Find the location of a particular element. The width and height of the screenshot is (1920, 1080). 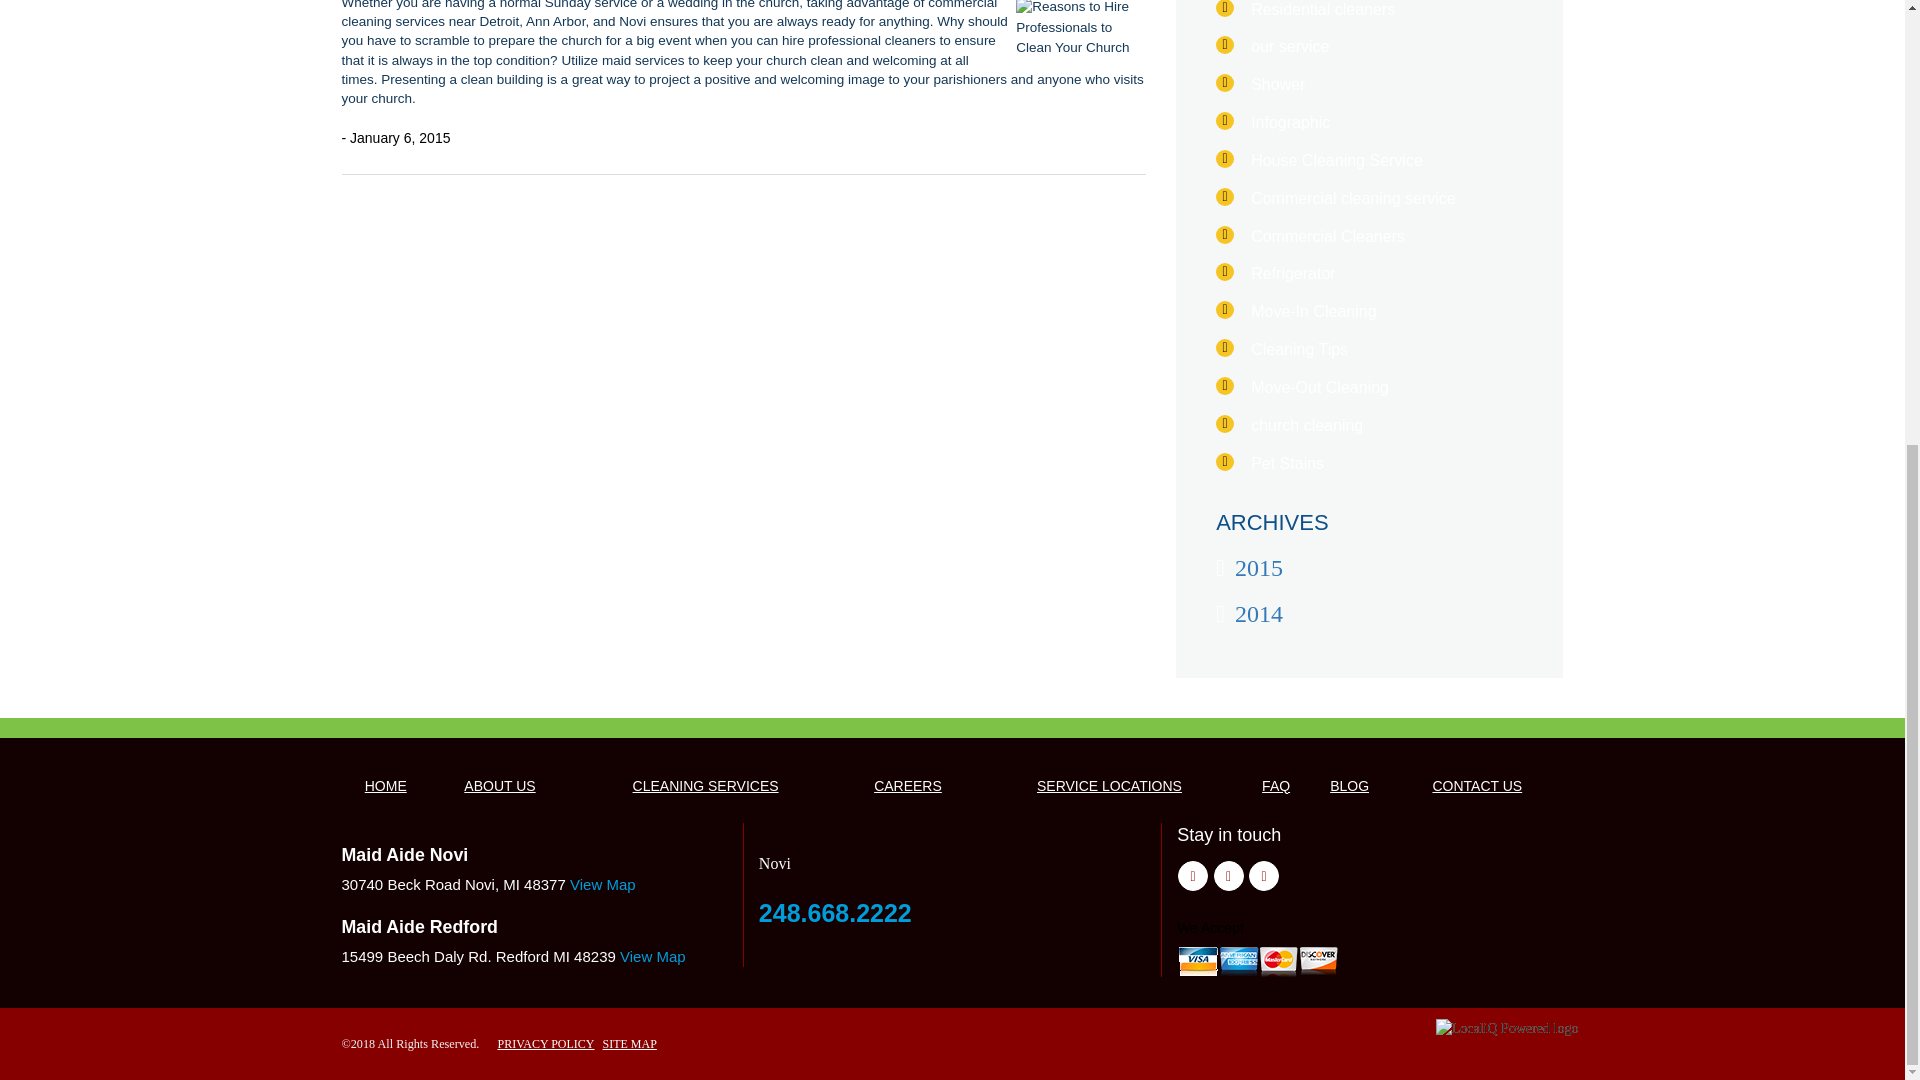

Commercial cleaning service is located at coordinates (1353, 198).